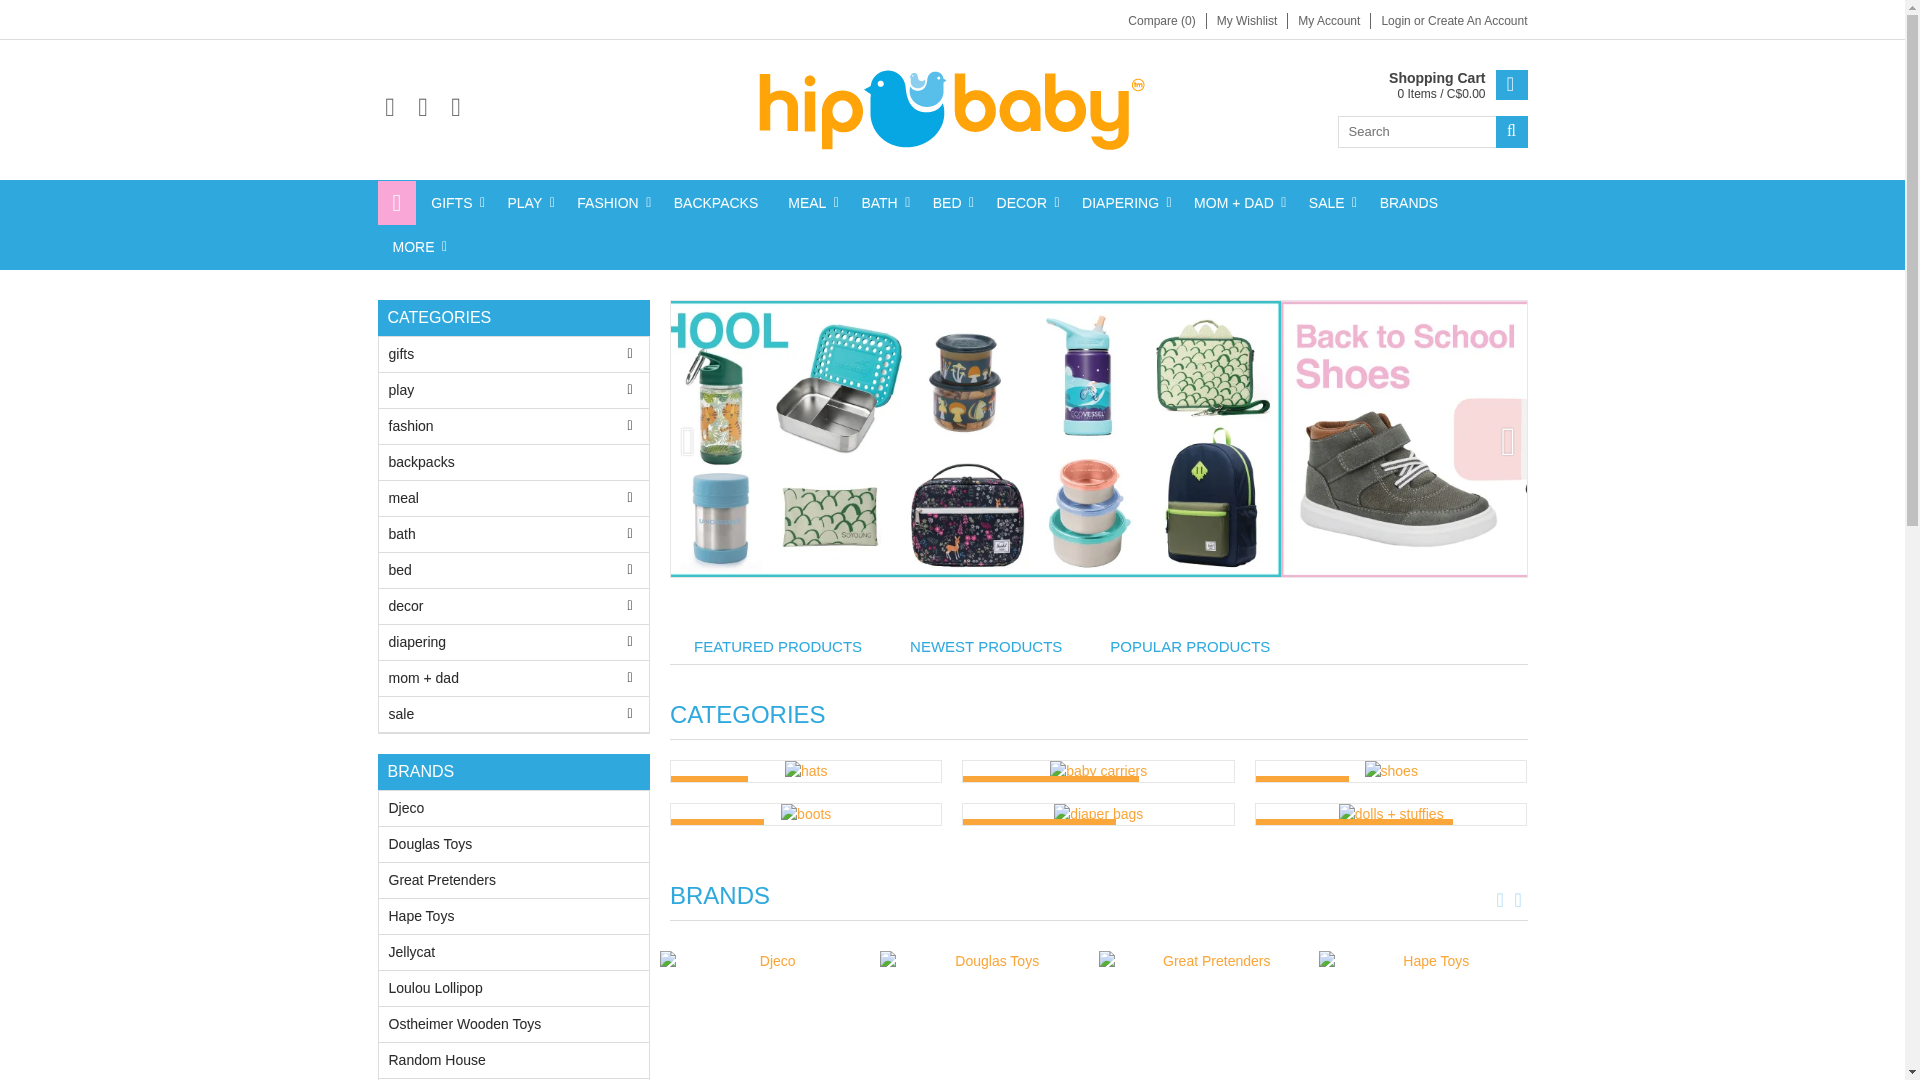 Image resolution: width=1920 pixels, height=1080 pixels. Describe the element at coordinates (1512, 131) in the screenshot. I see `Search` at that location.